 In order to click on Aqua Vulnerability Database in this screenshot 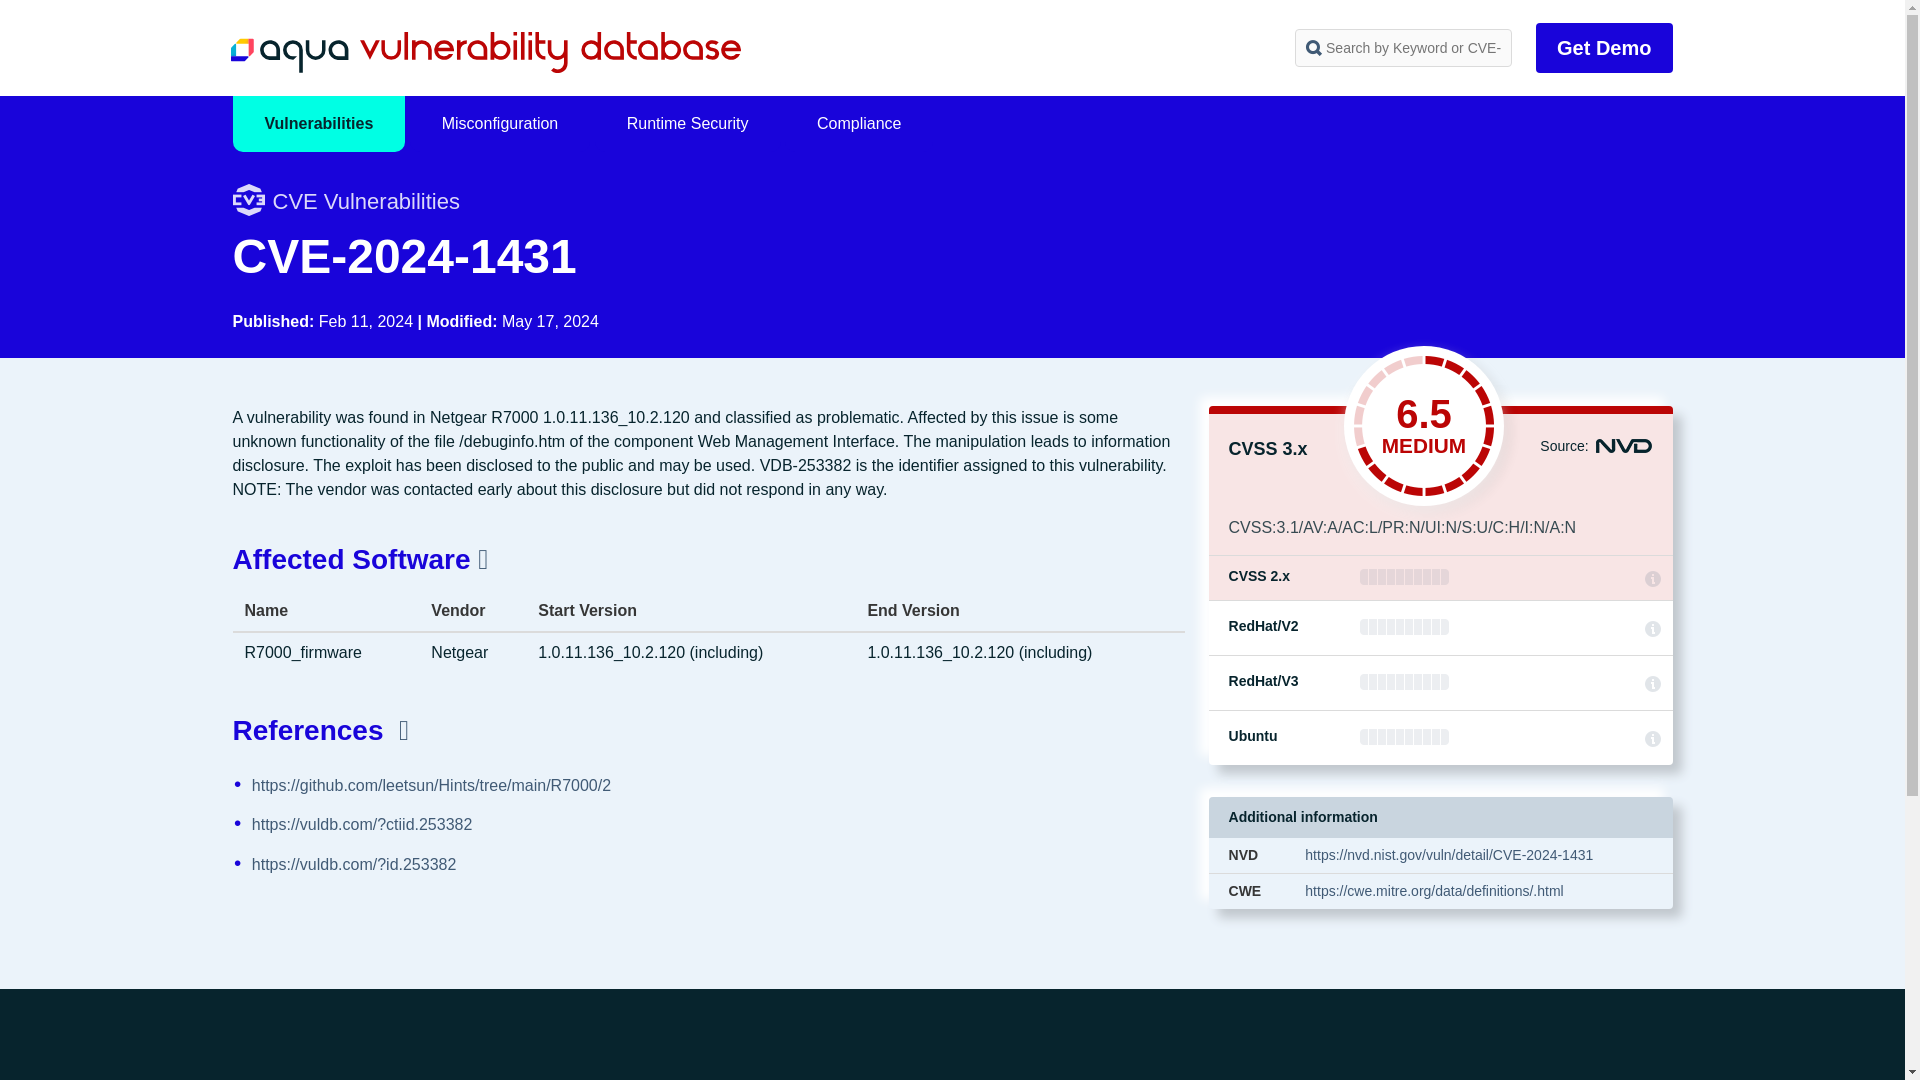, I will do `click(484, 52)`.